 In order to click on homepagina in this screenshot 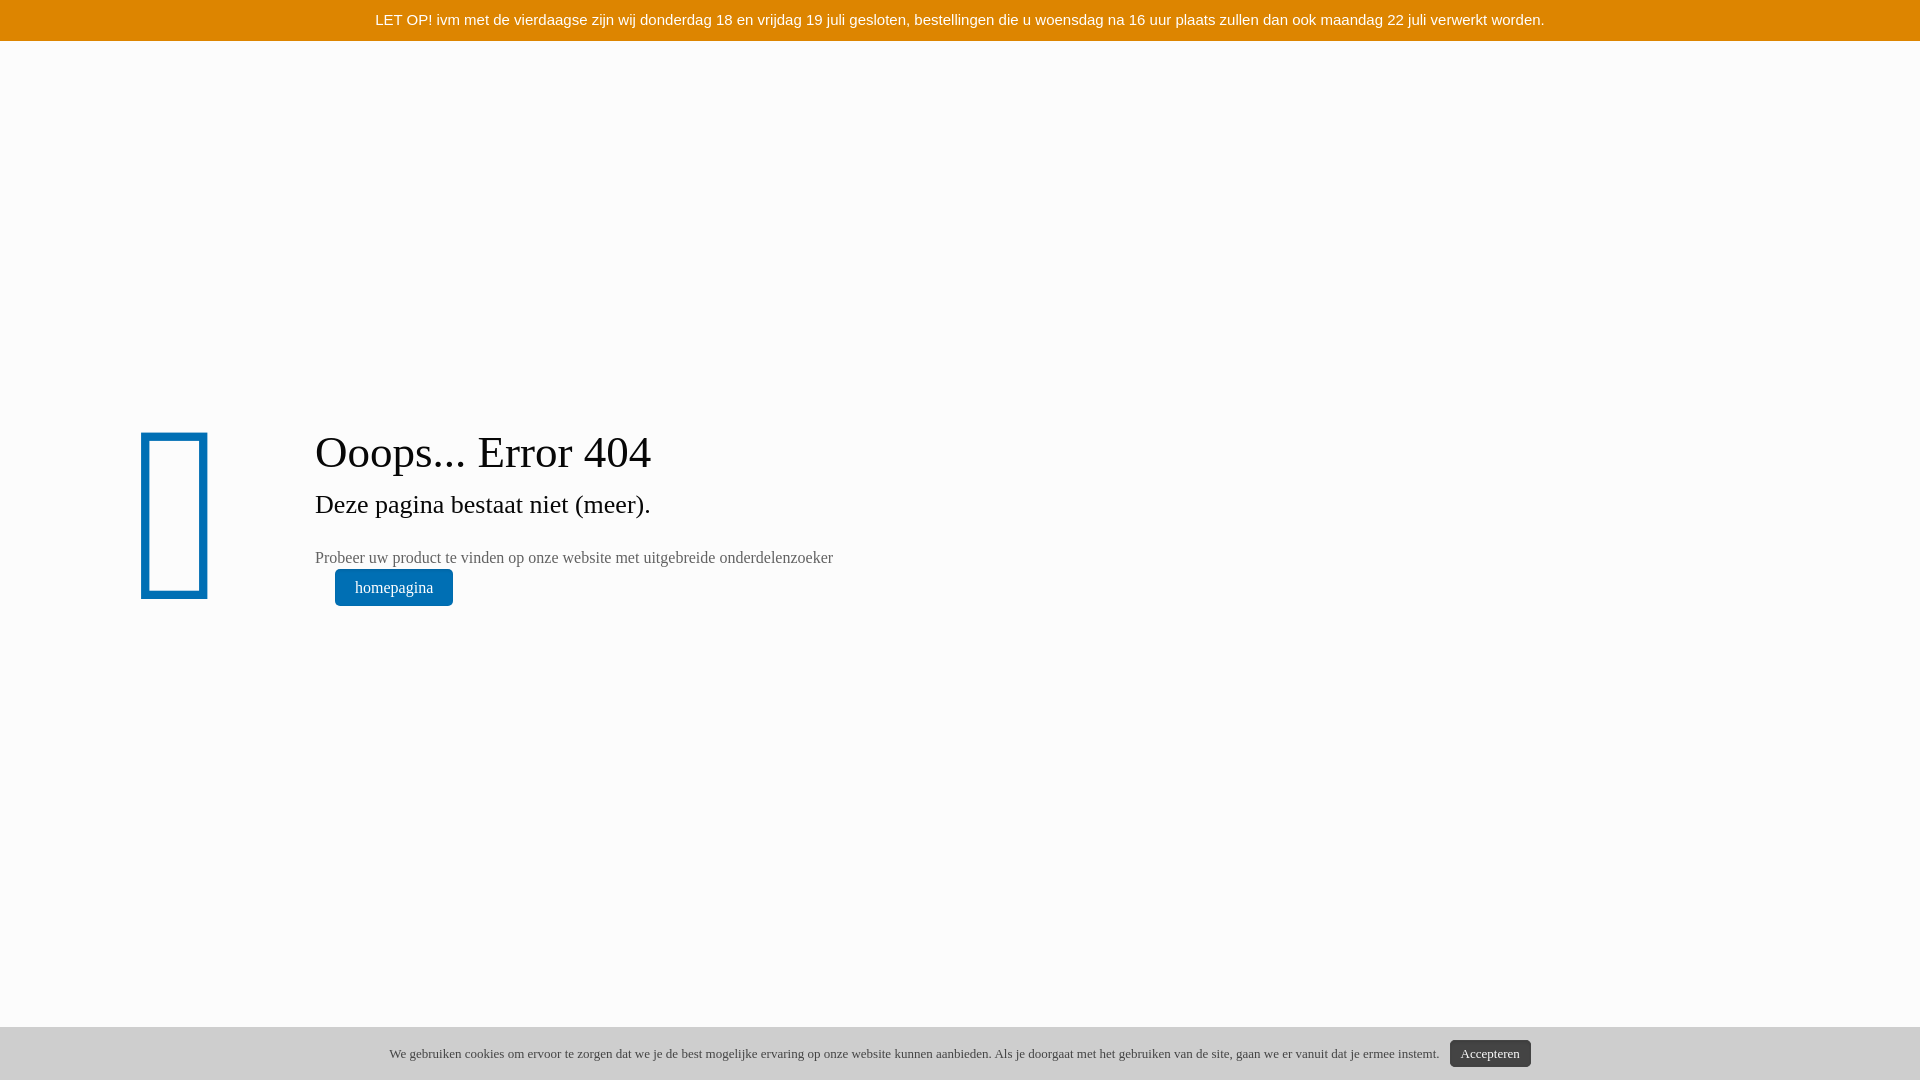, I will do `click(394, 587)`.